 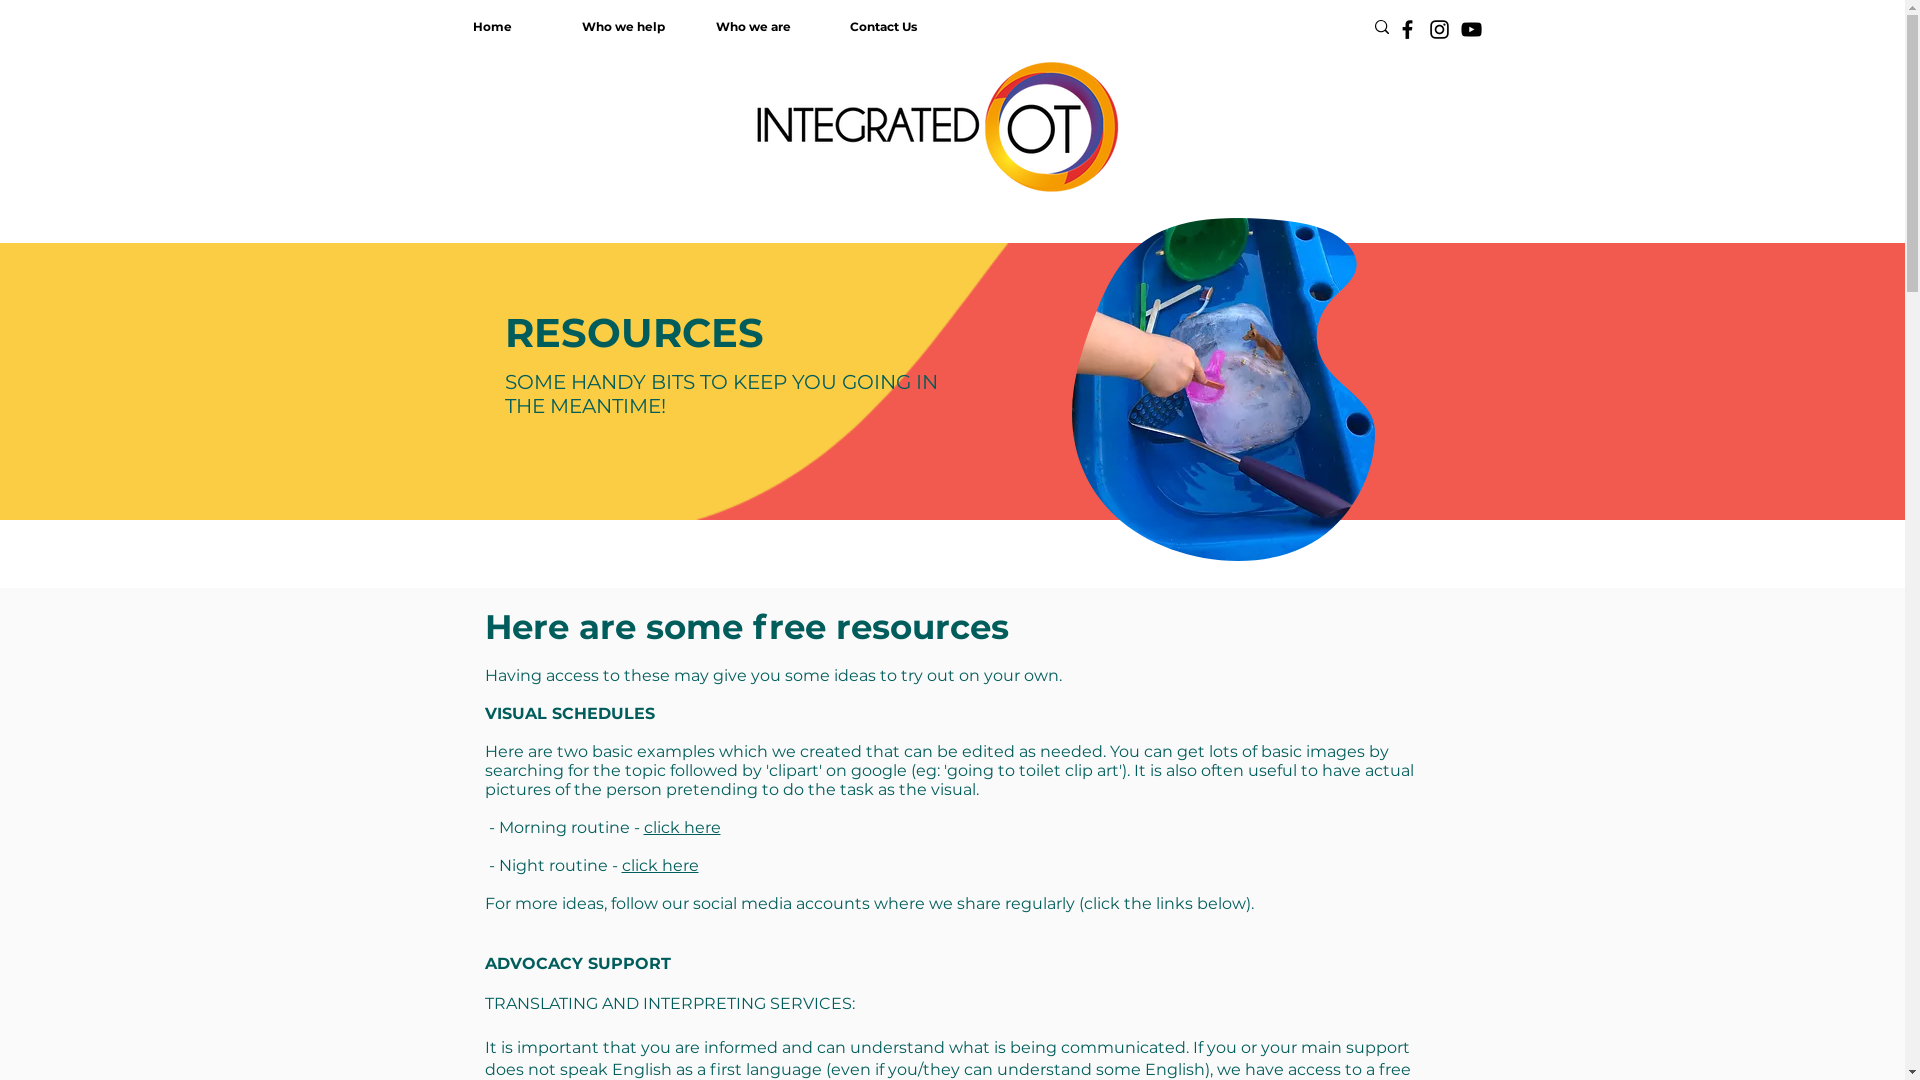 What do you see at coordinates (883, 27) in the screenshot?
I see `Contact Us` at bounding box center [883, 27].